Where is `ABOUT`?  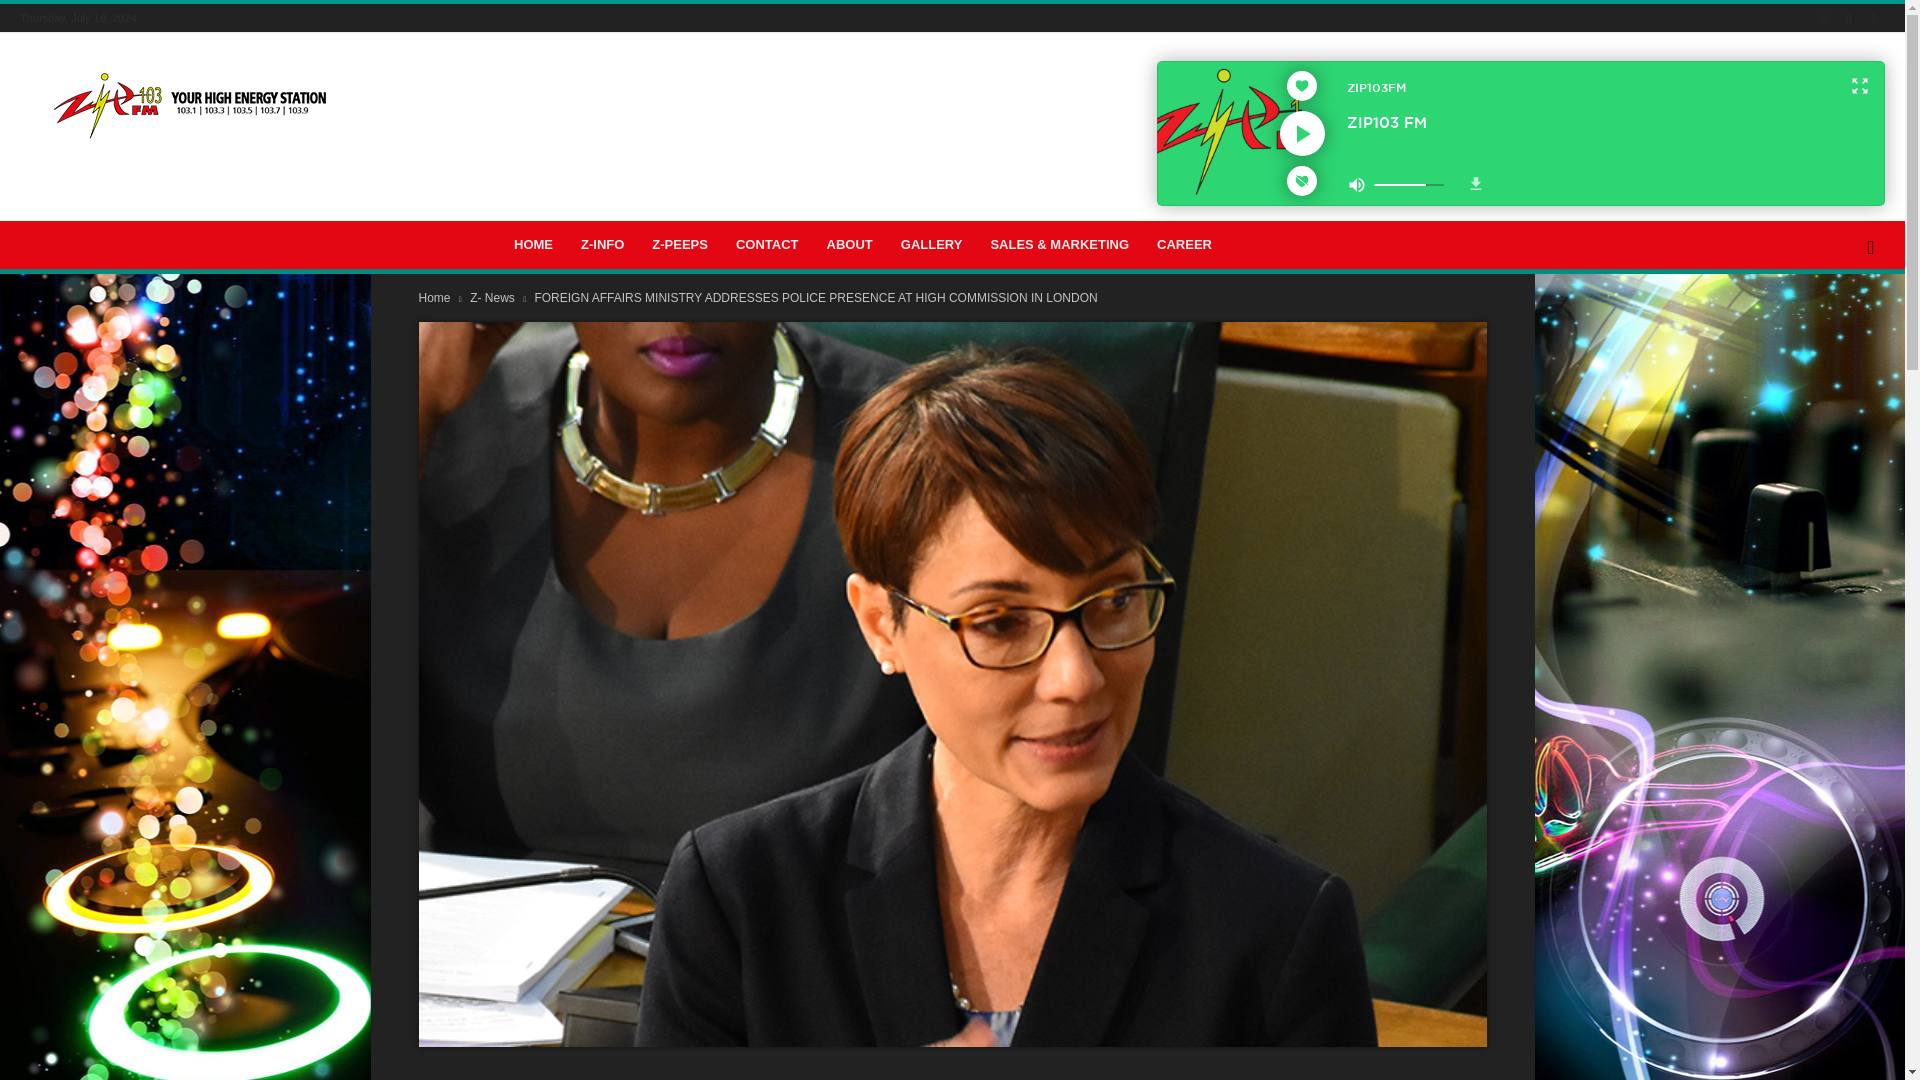
ABOUT is located at coordinates (850, 244).